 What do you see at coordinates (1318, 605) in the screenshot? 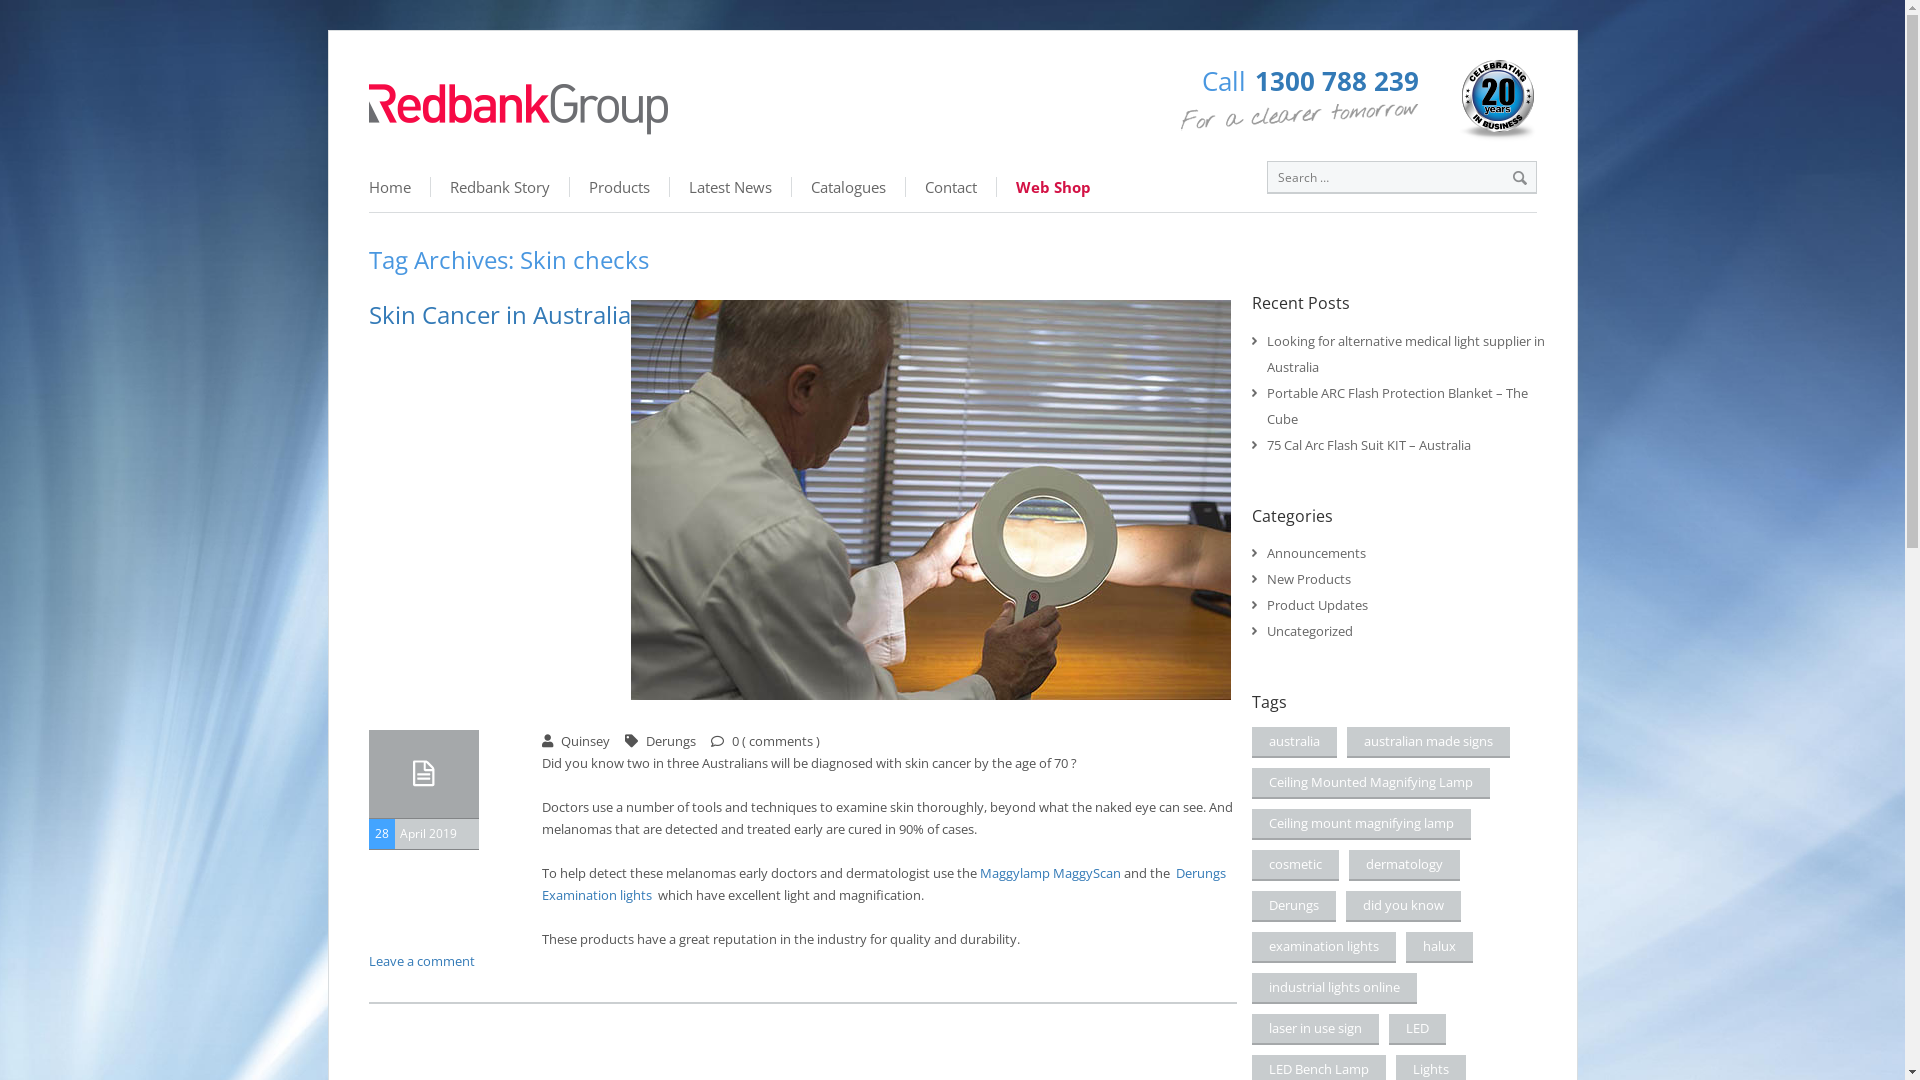
I see `Product Updates` at bounding box center [1318, 605].